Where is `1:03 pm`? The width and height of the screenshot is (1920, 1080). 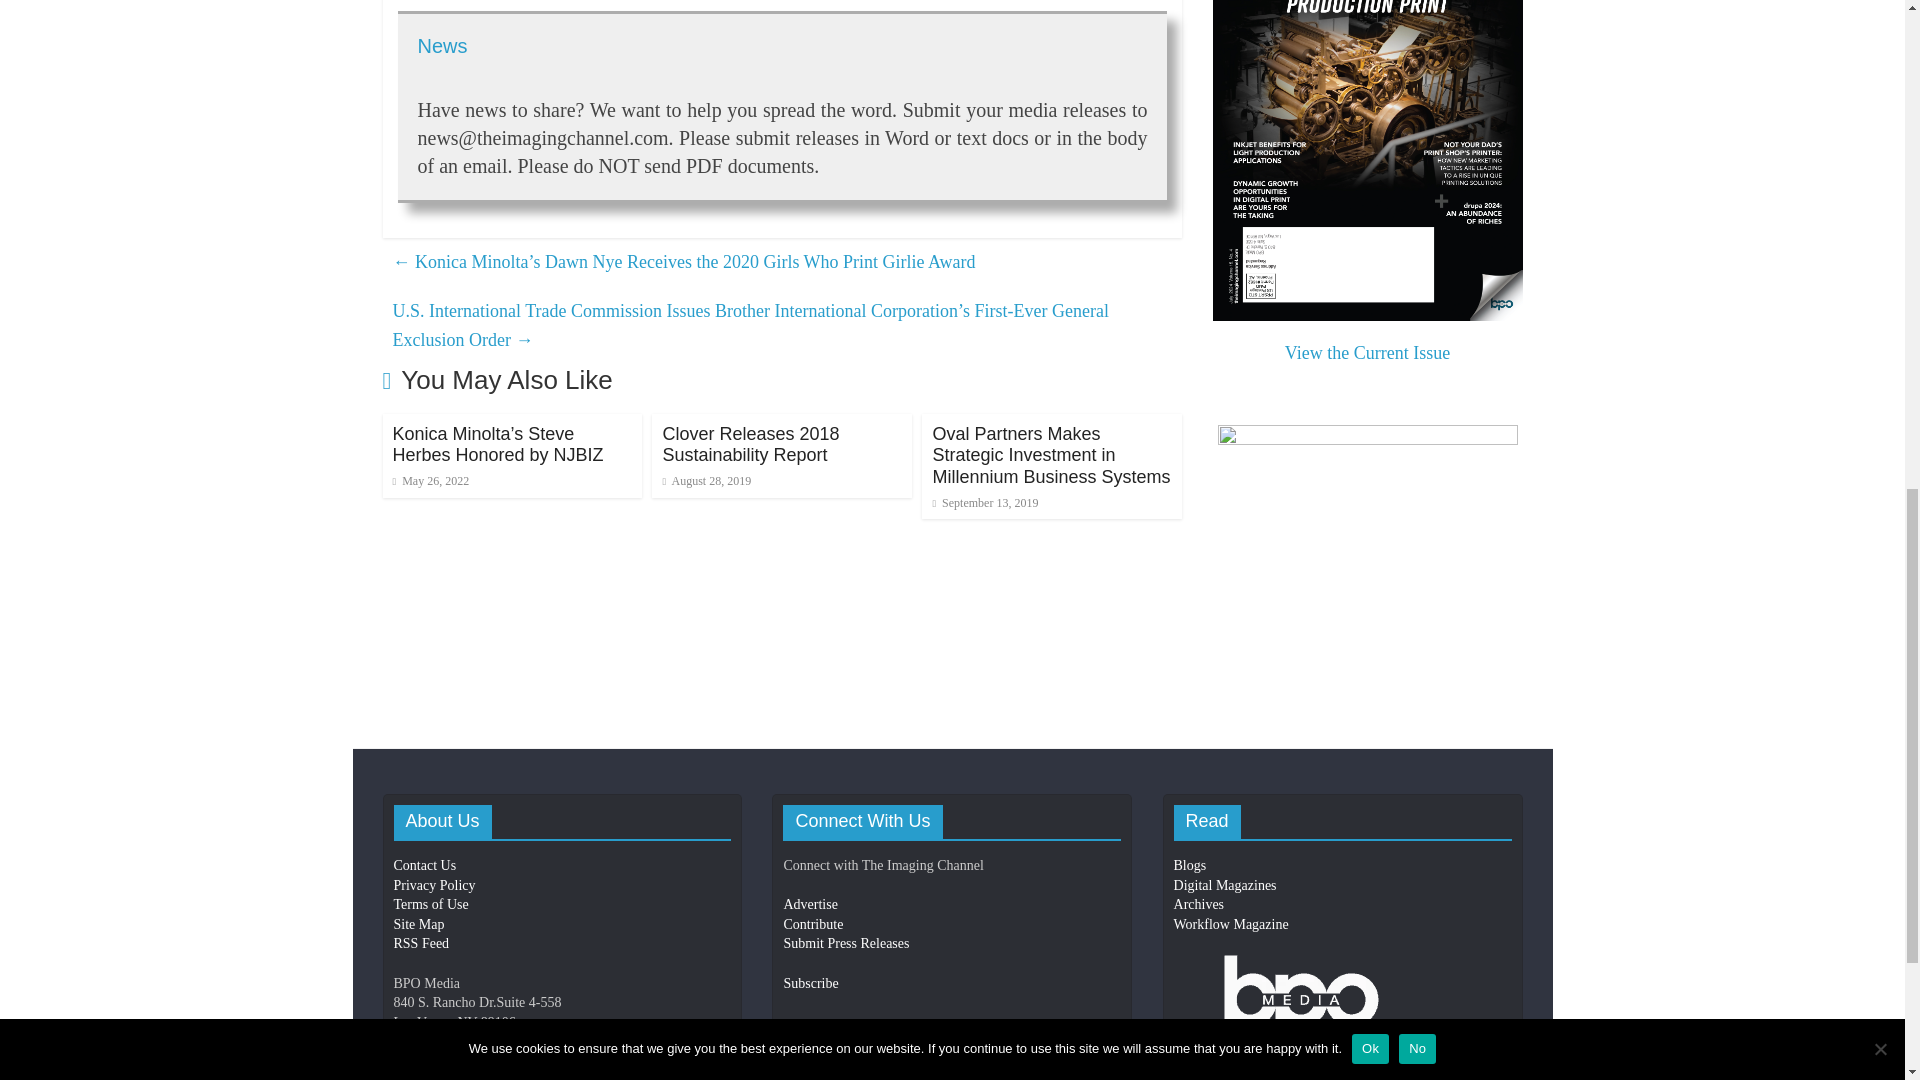 1:03 pm is located at coordinates (706, 481).